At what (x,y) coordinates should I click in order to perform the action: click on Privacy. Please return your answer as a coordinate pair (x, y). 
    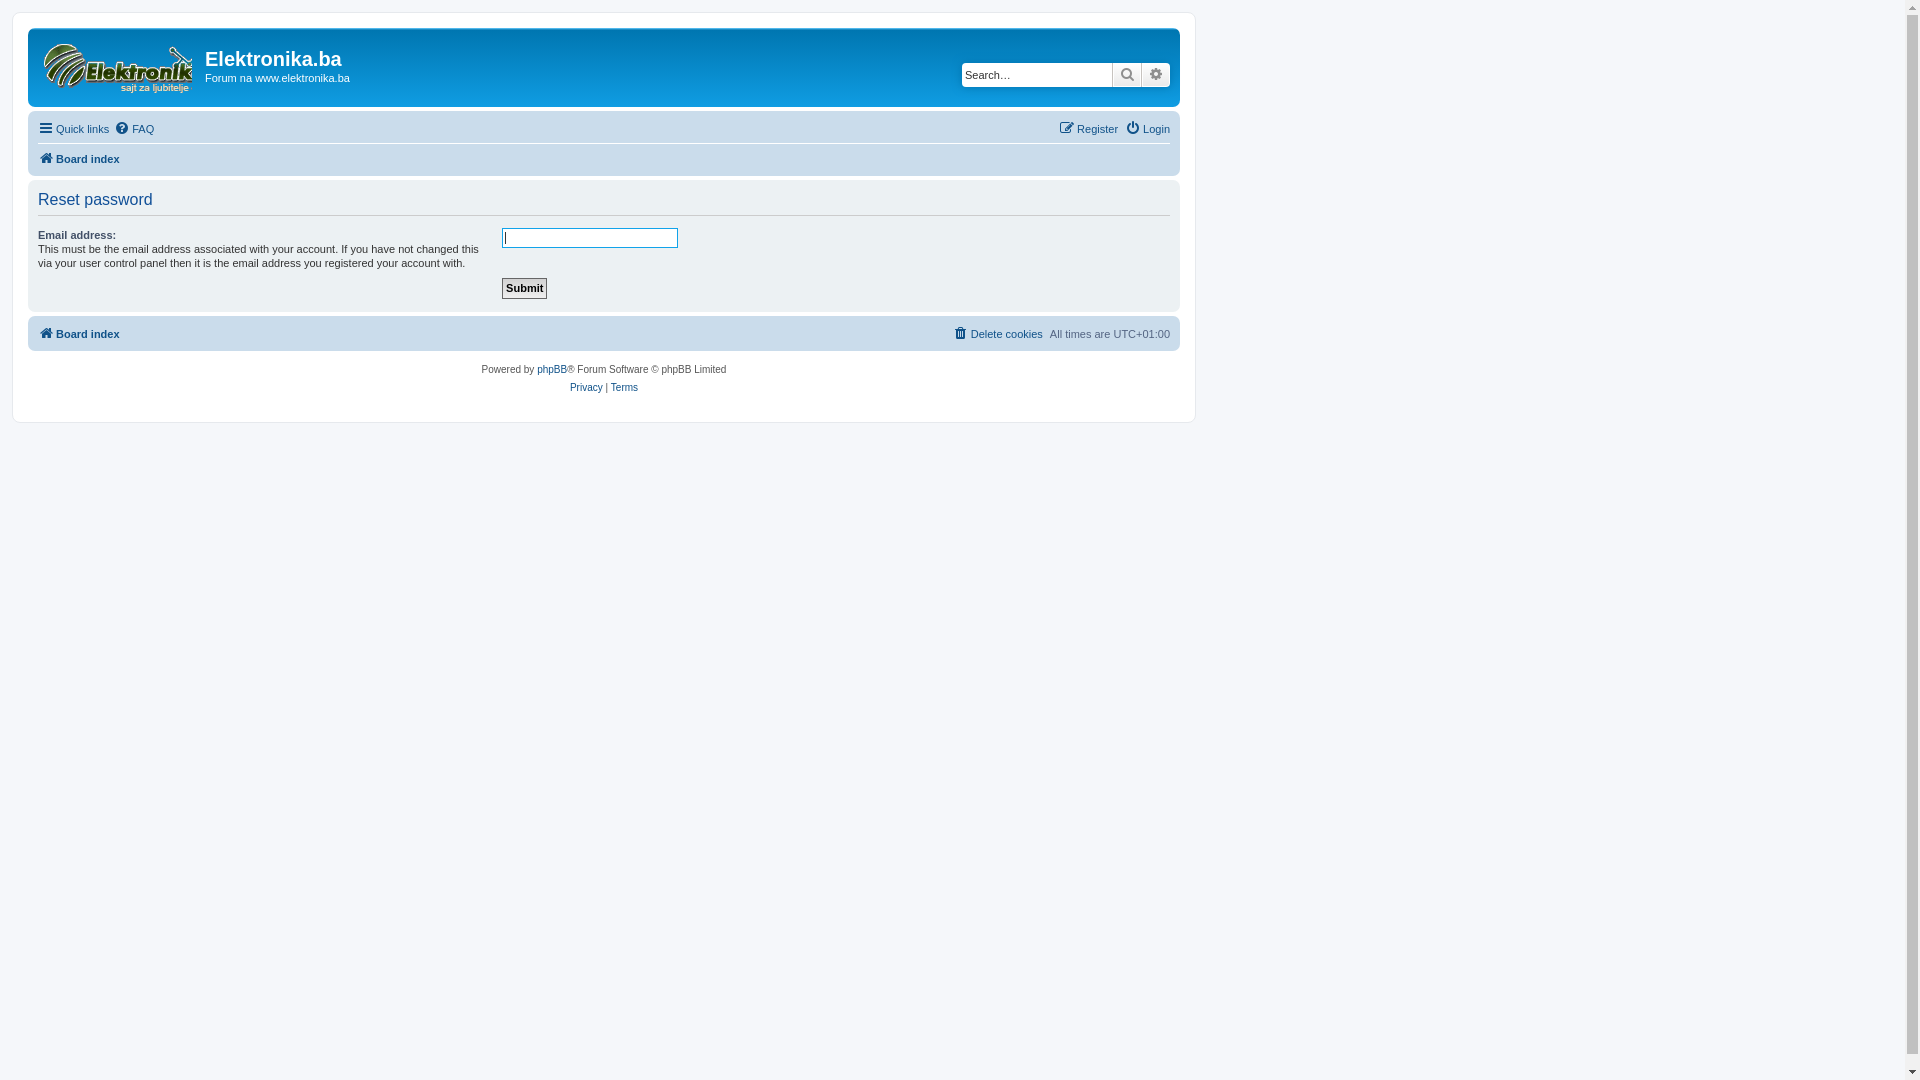
    Looking at the image, I should click on (586, 388).